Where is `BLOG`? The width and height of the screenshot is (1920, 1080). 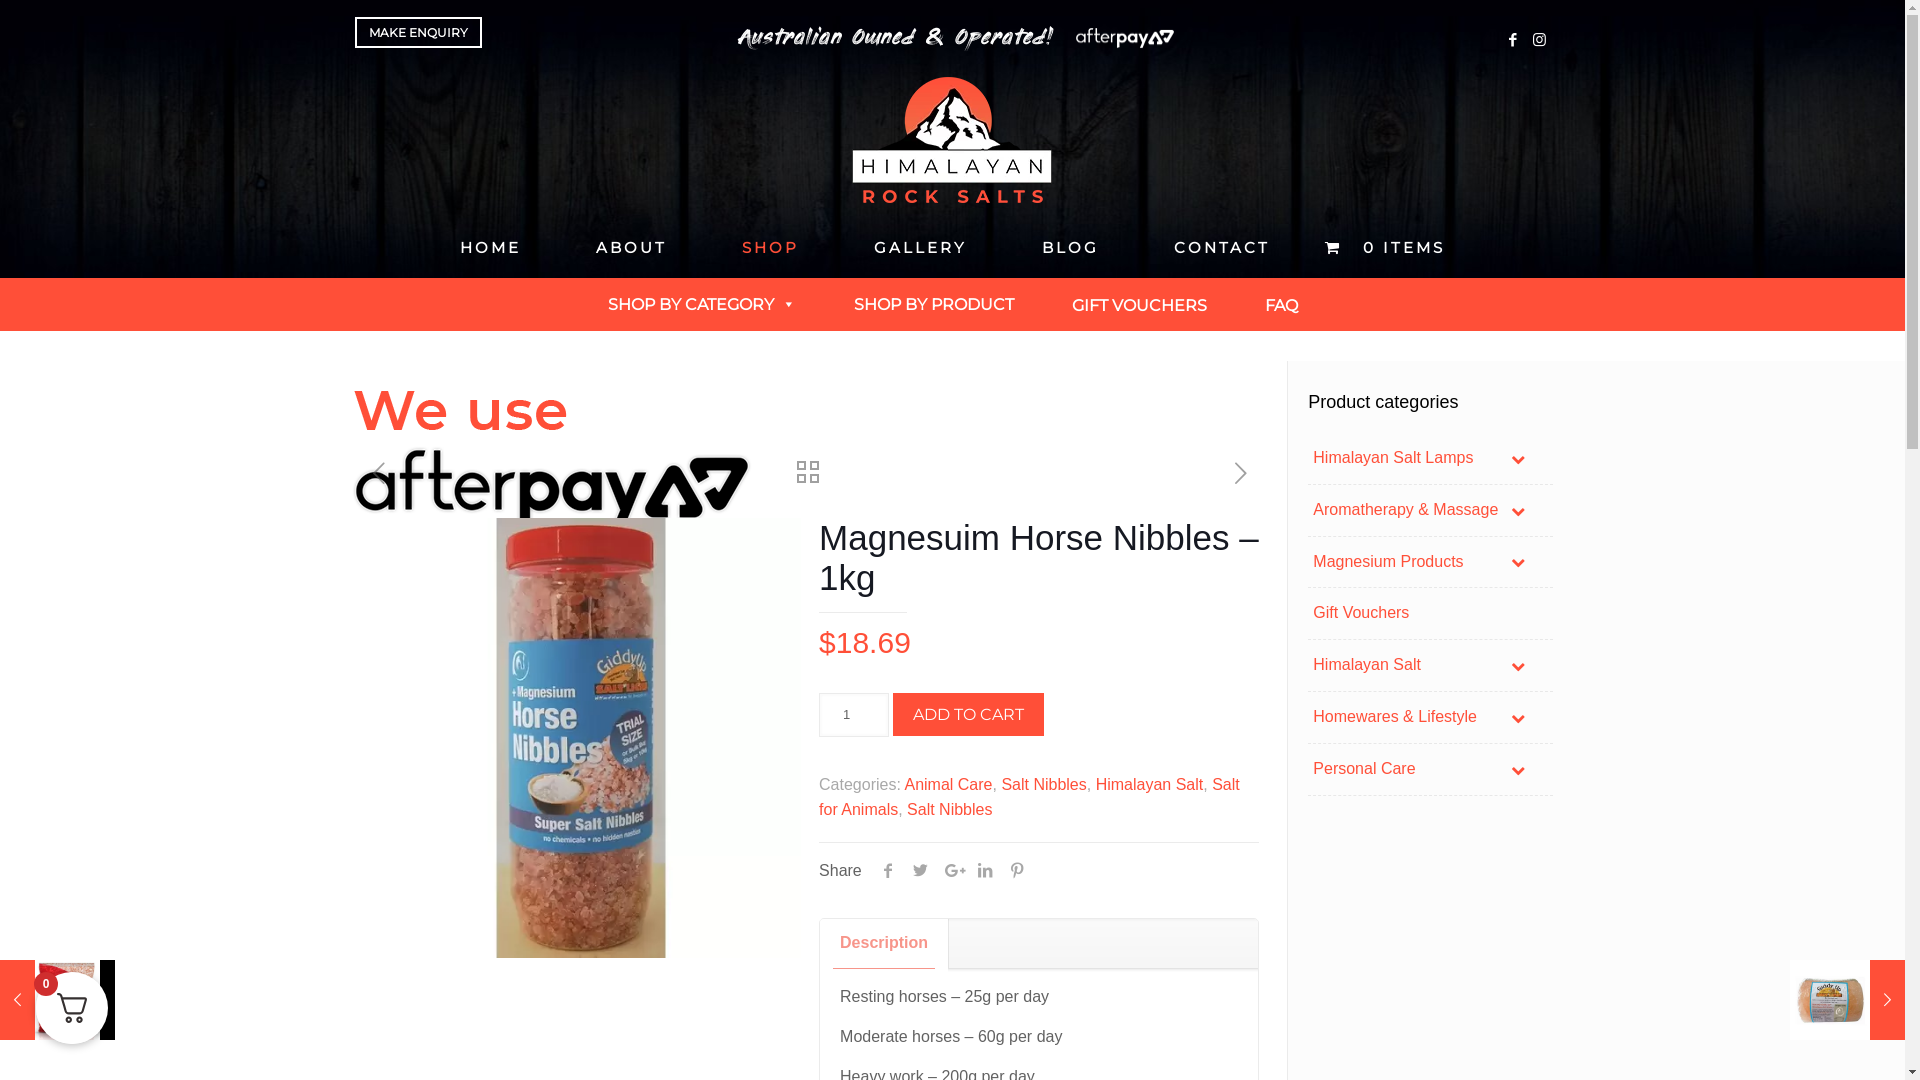 BLOG is located at coordinates (1071, 248).